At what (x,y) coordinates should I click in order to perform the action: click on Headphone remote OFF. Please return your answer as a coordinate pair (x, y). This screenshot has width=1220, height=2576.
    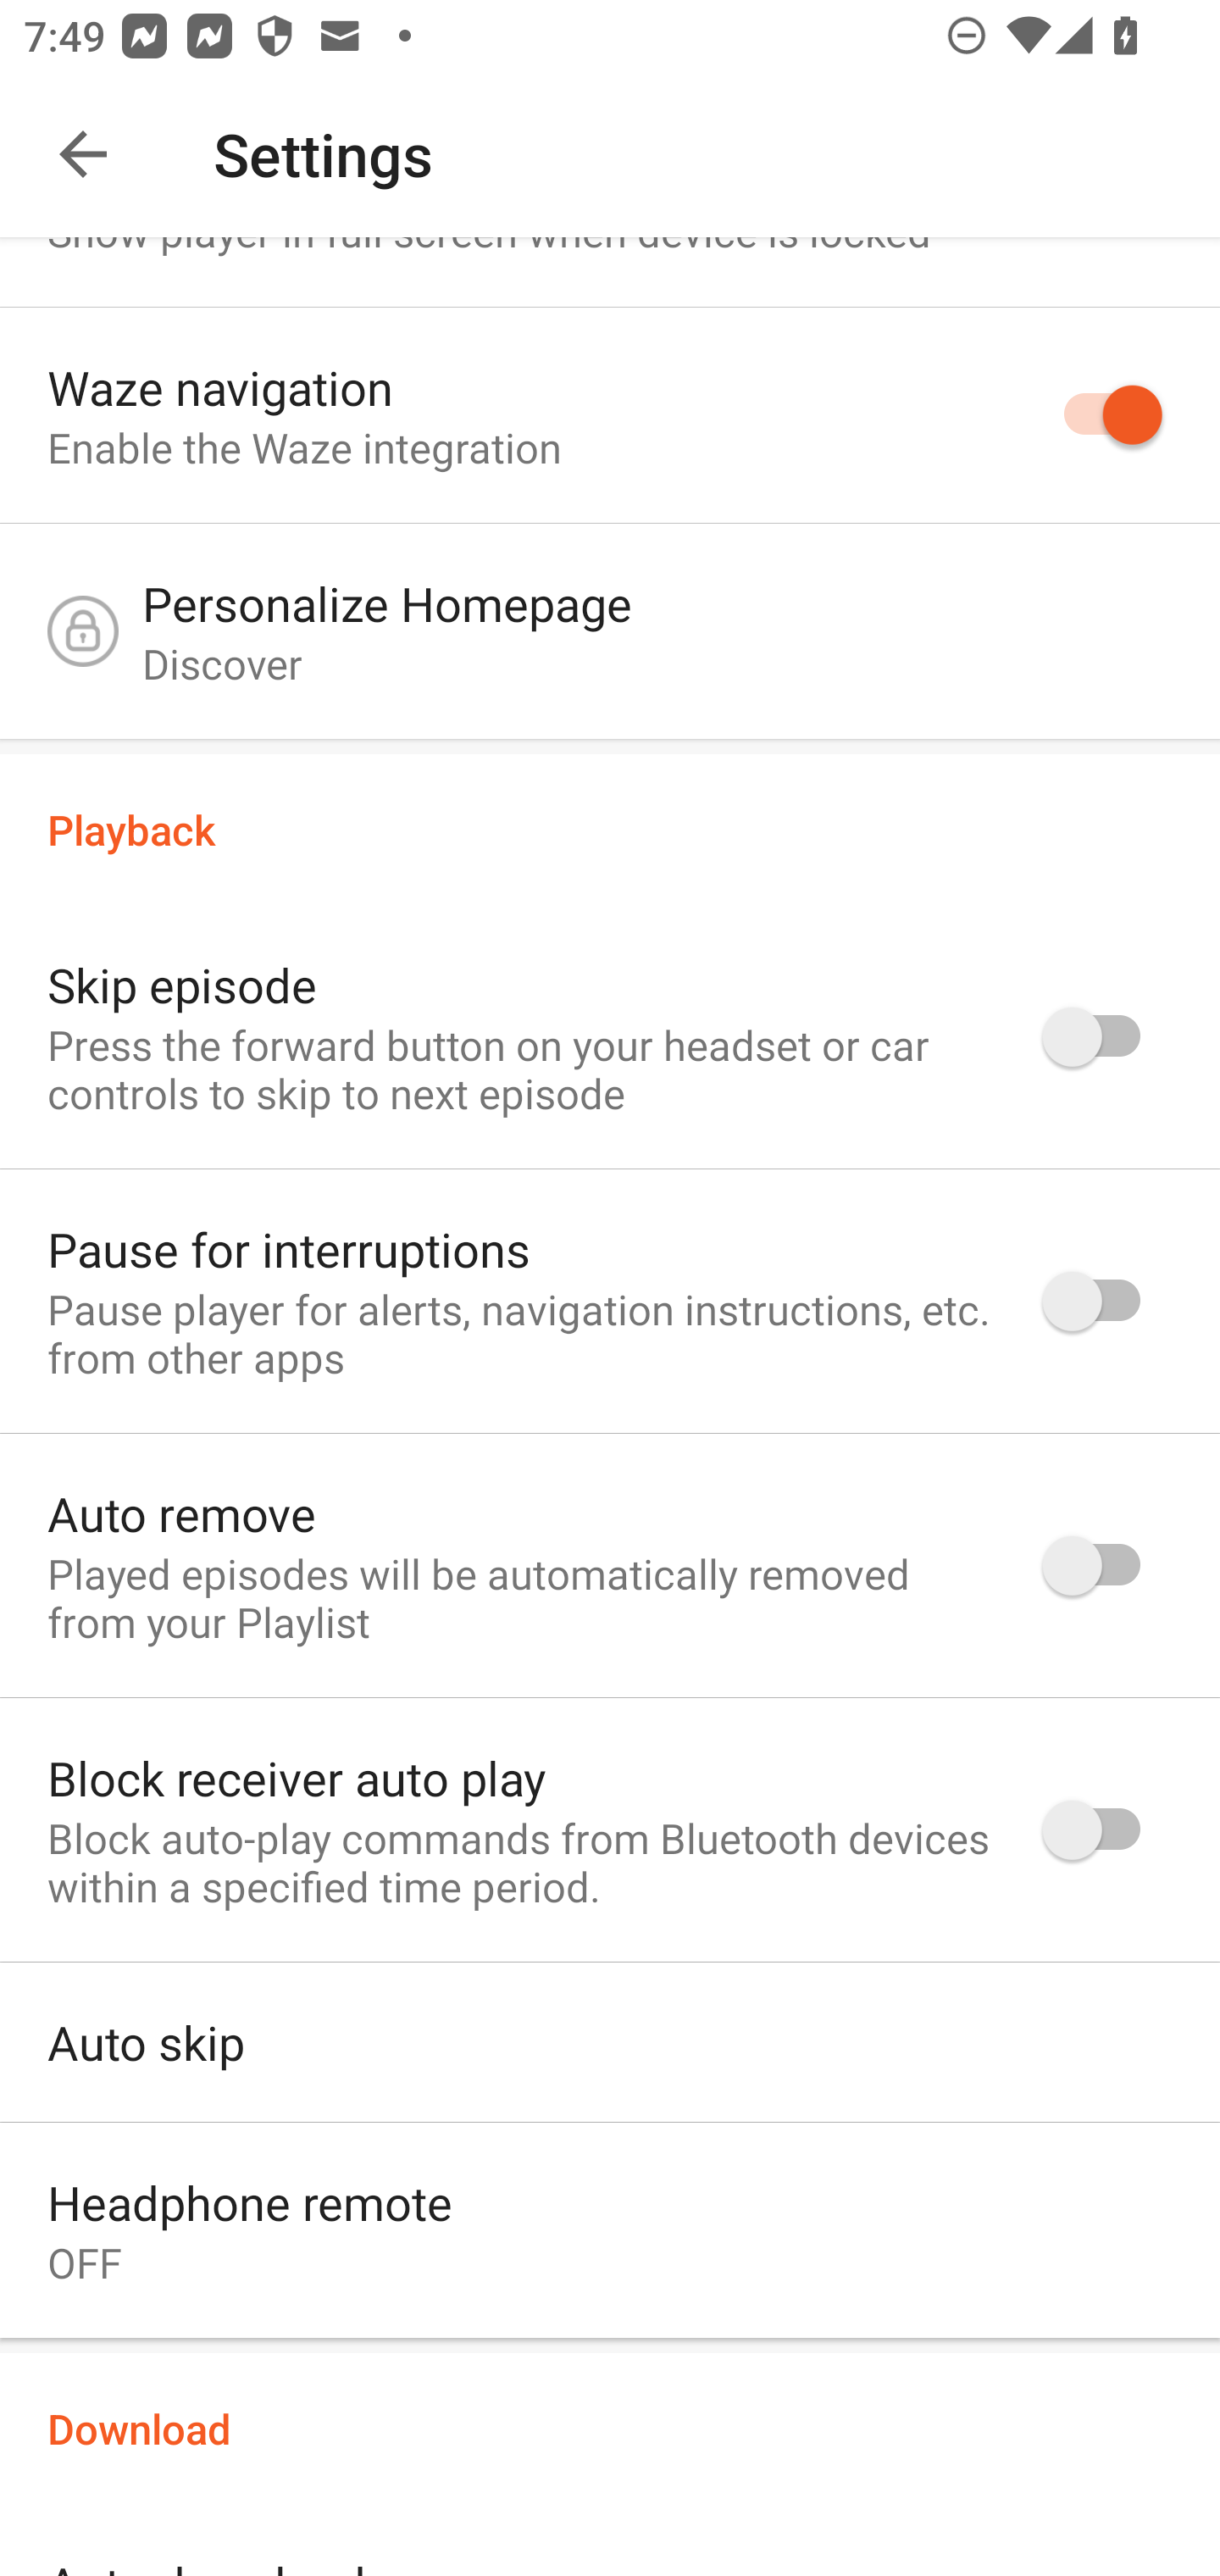
    Looking at the image, I should click on (610, 2237).